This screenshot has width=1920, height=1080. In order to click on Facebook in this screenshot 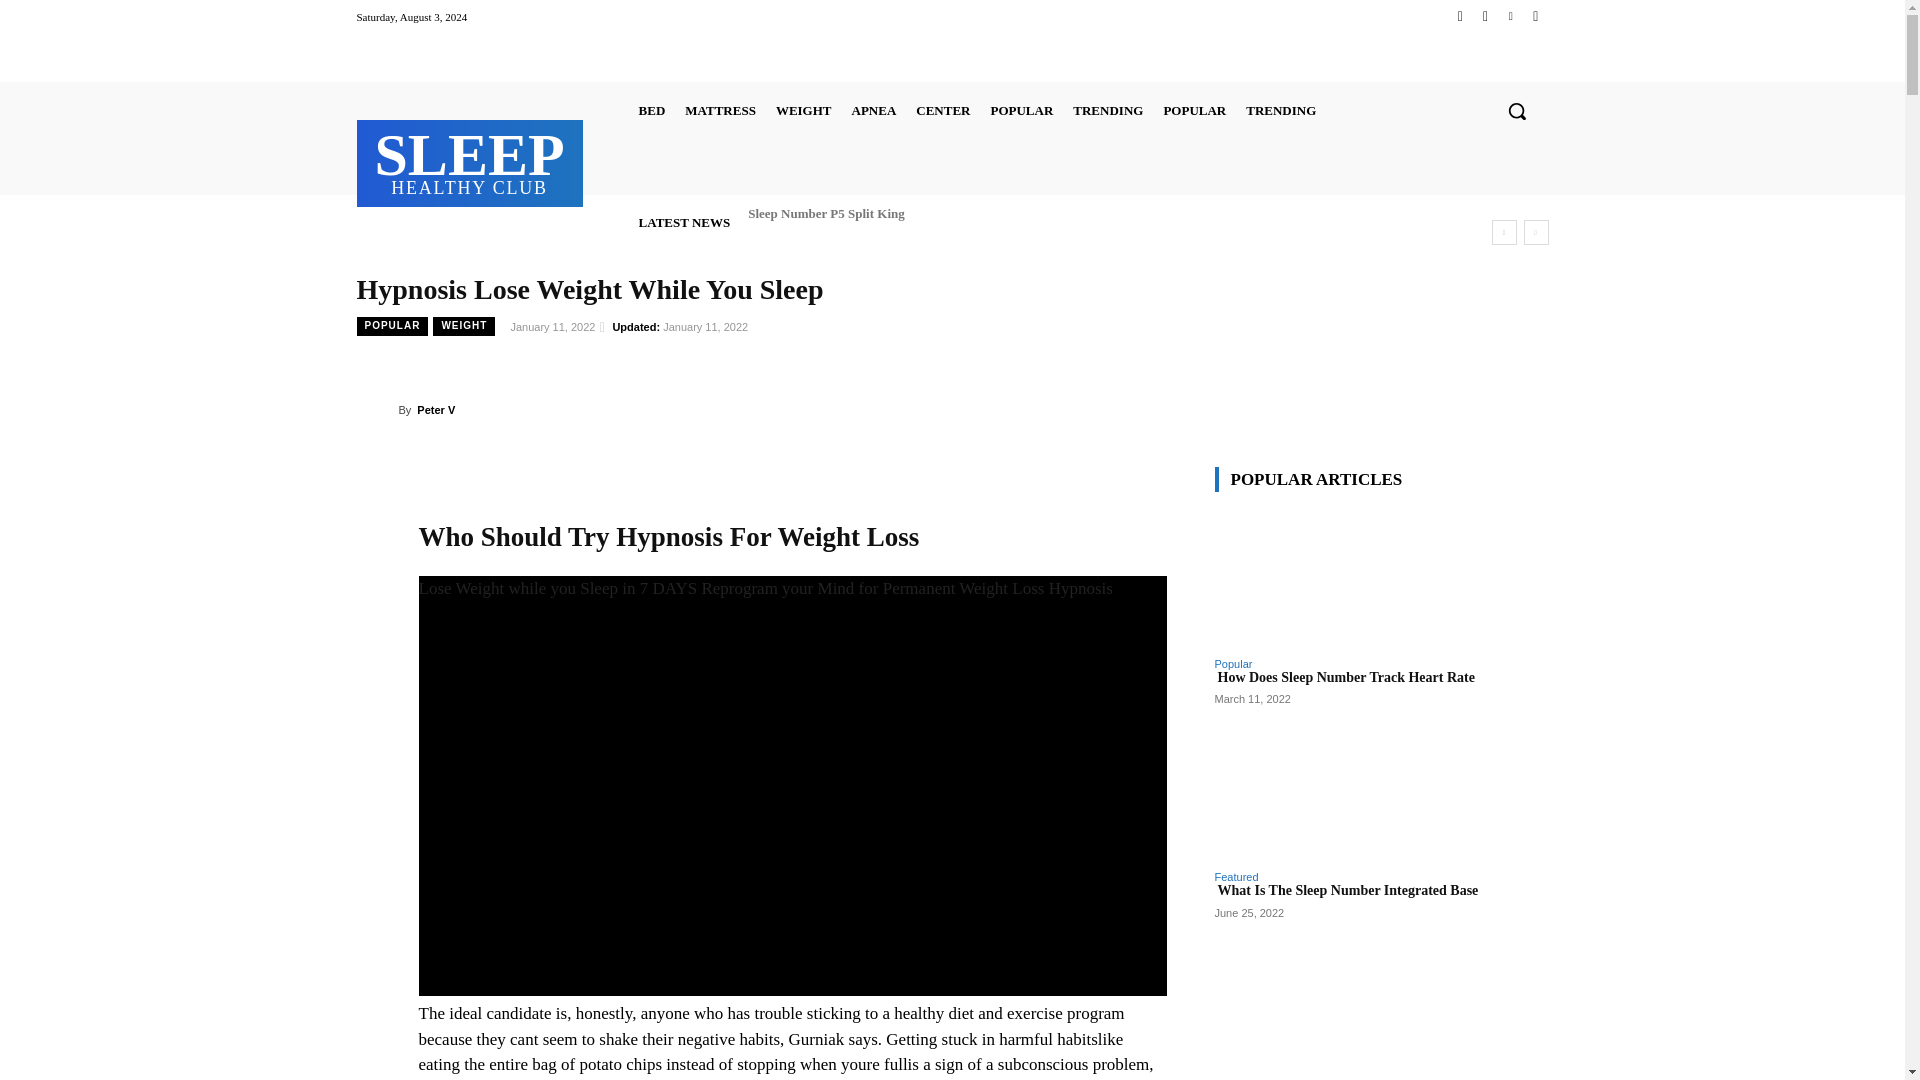, I will do `click(1460, 16)`.